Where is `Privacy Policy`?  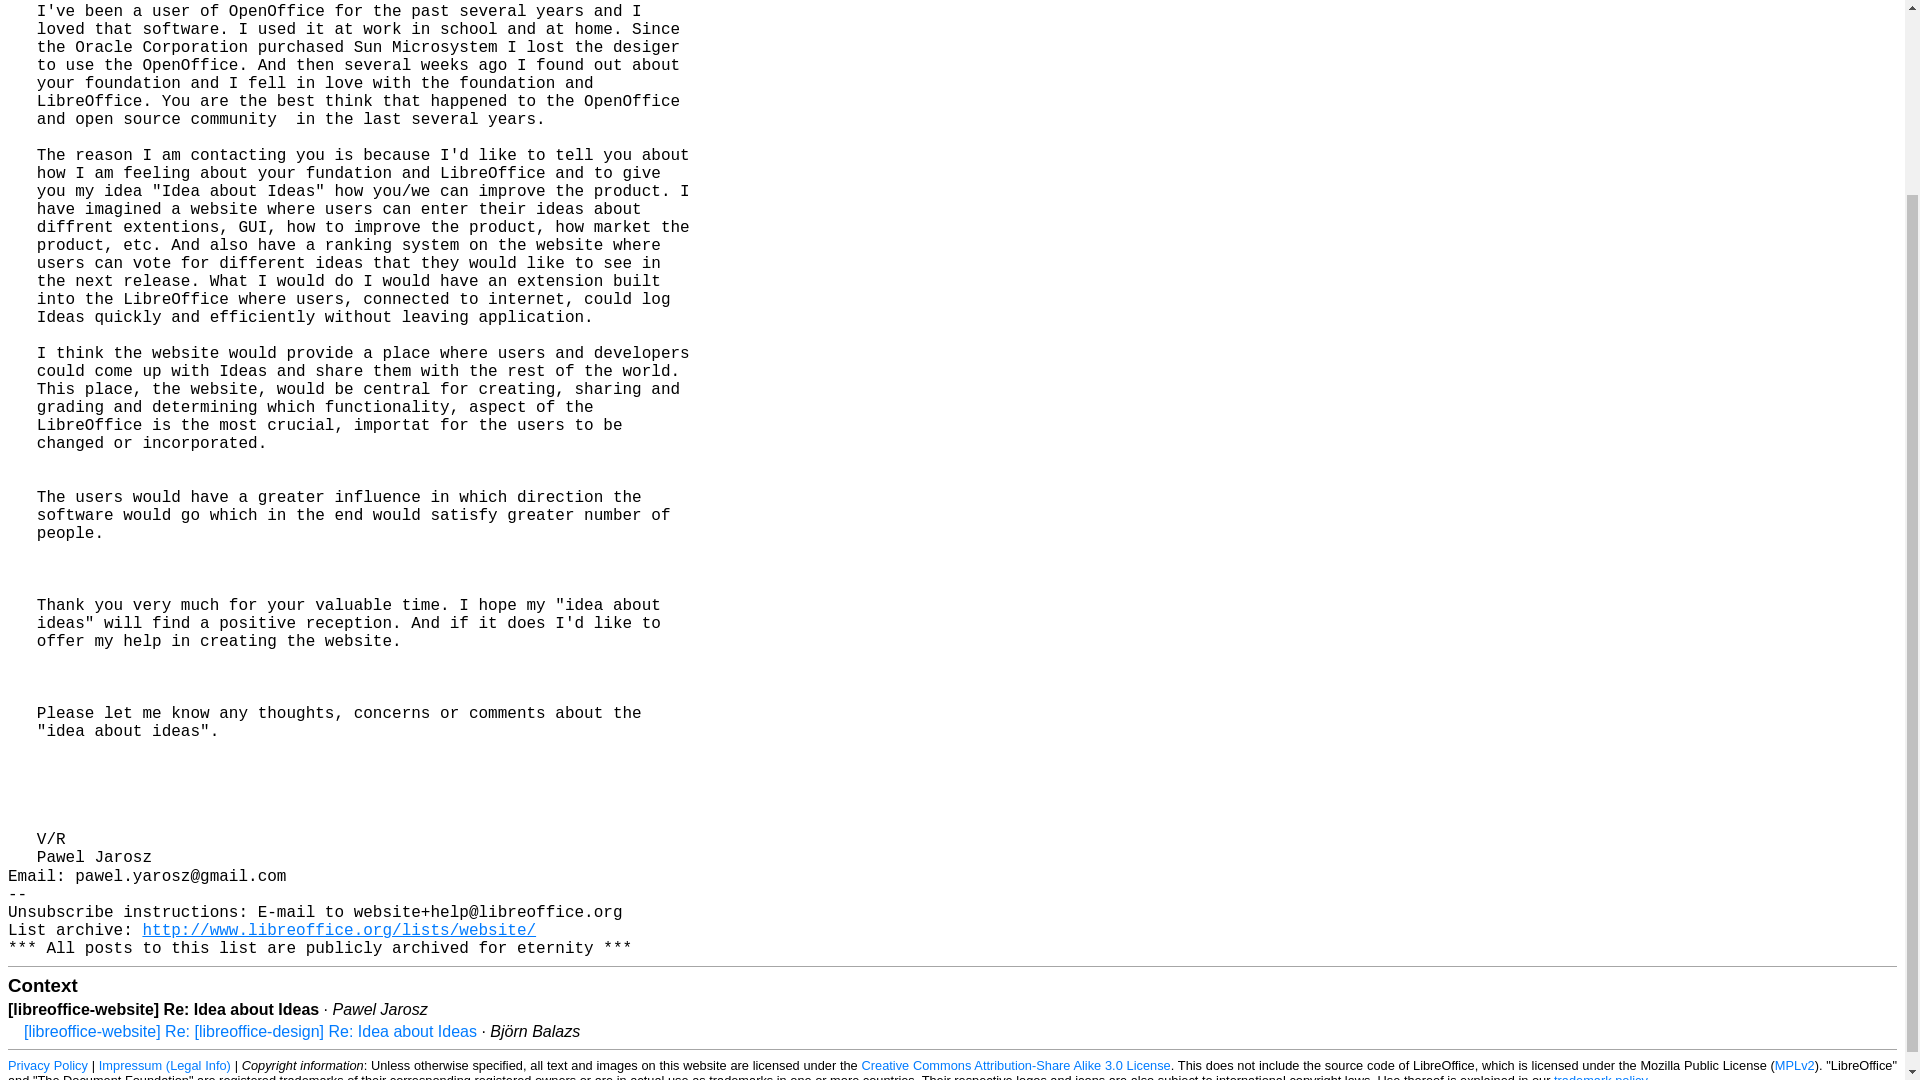
Privacy Policy is located at coordinates (48, 1066).